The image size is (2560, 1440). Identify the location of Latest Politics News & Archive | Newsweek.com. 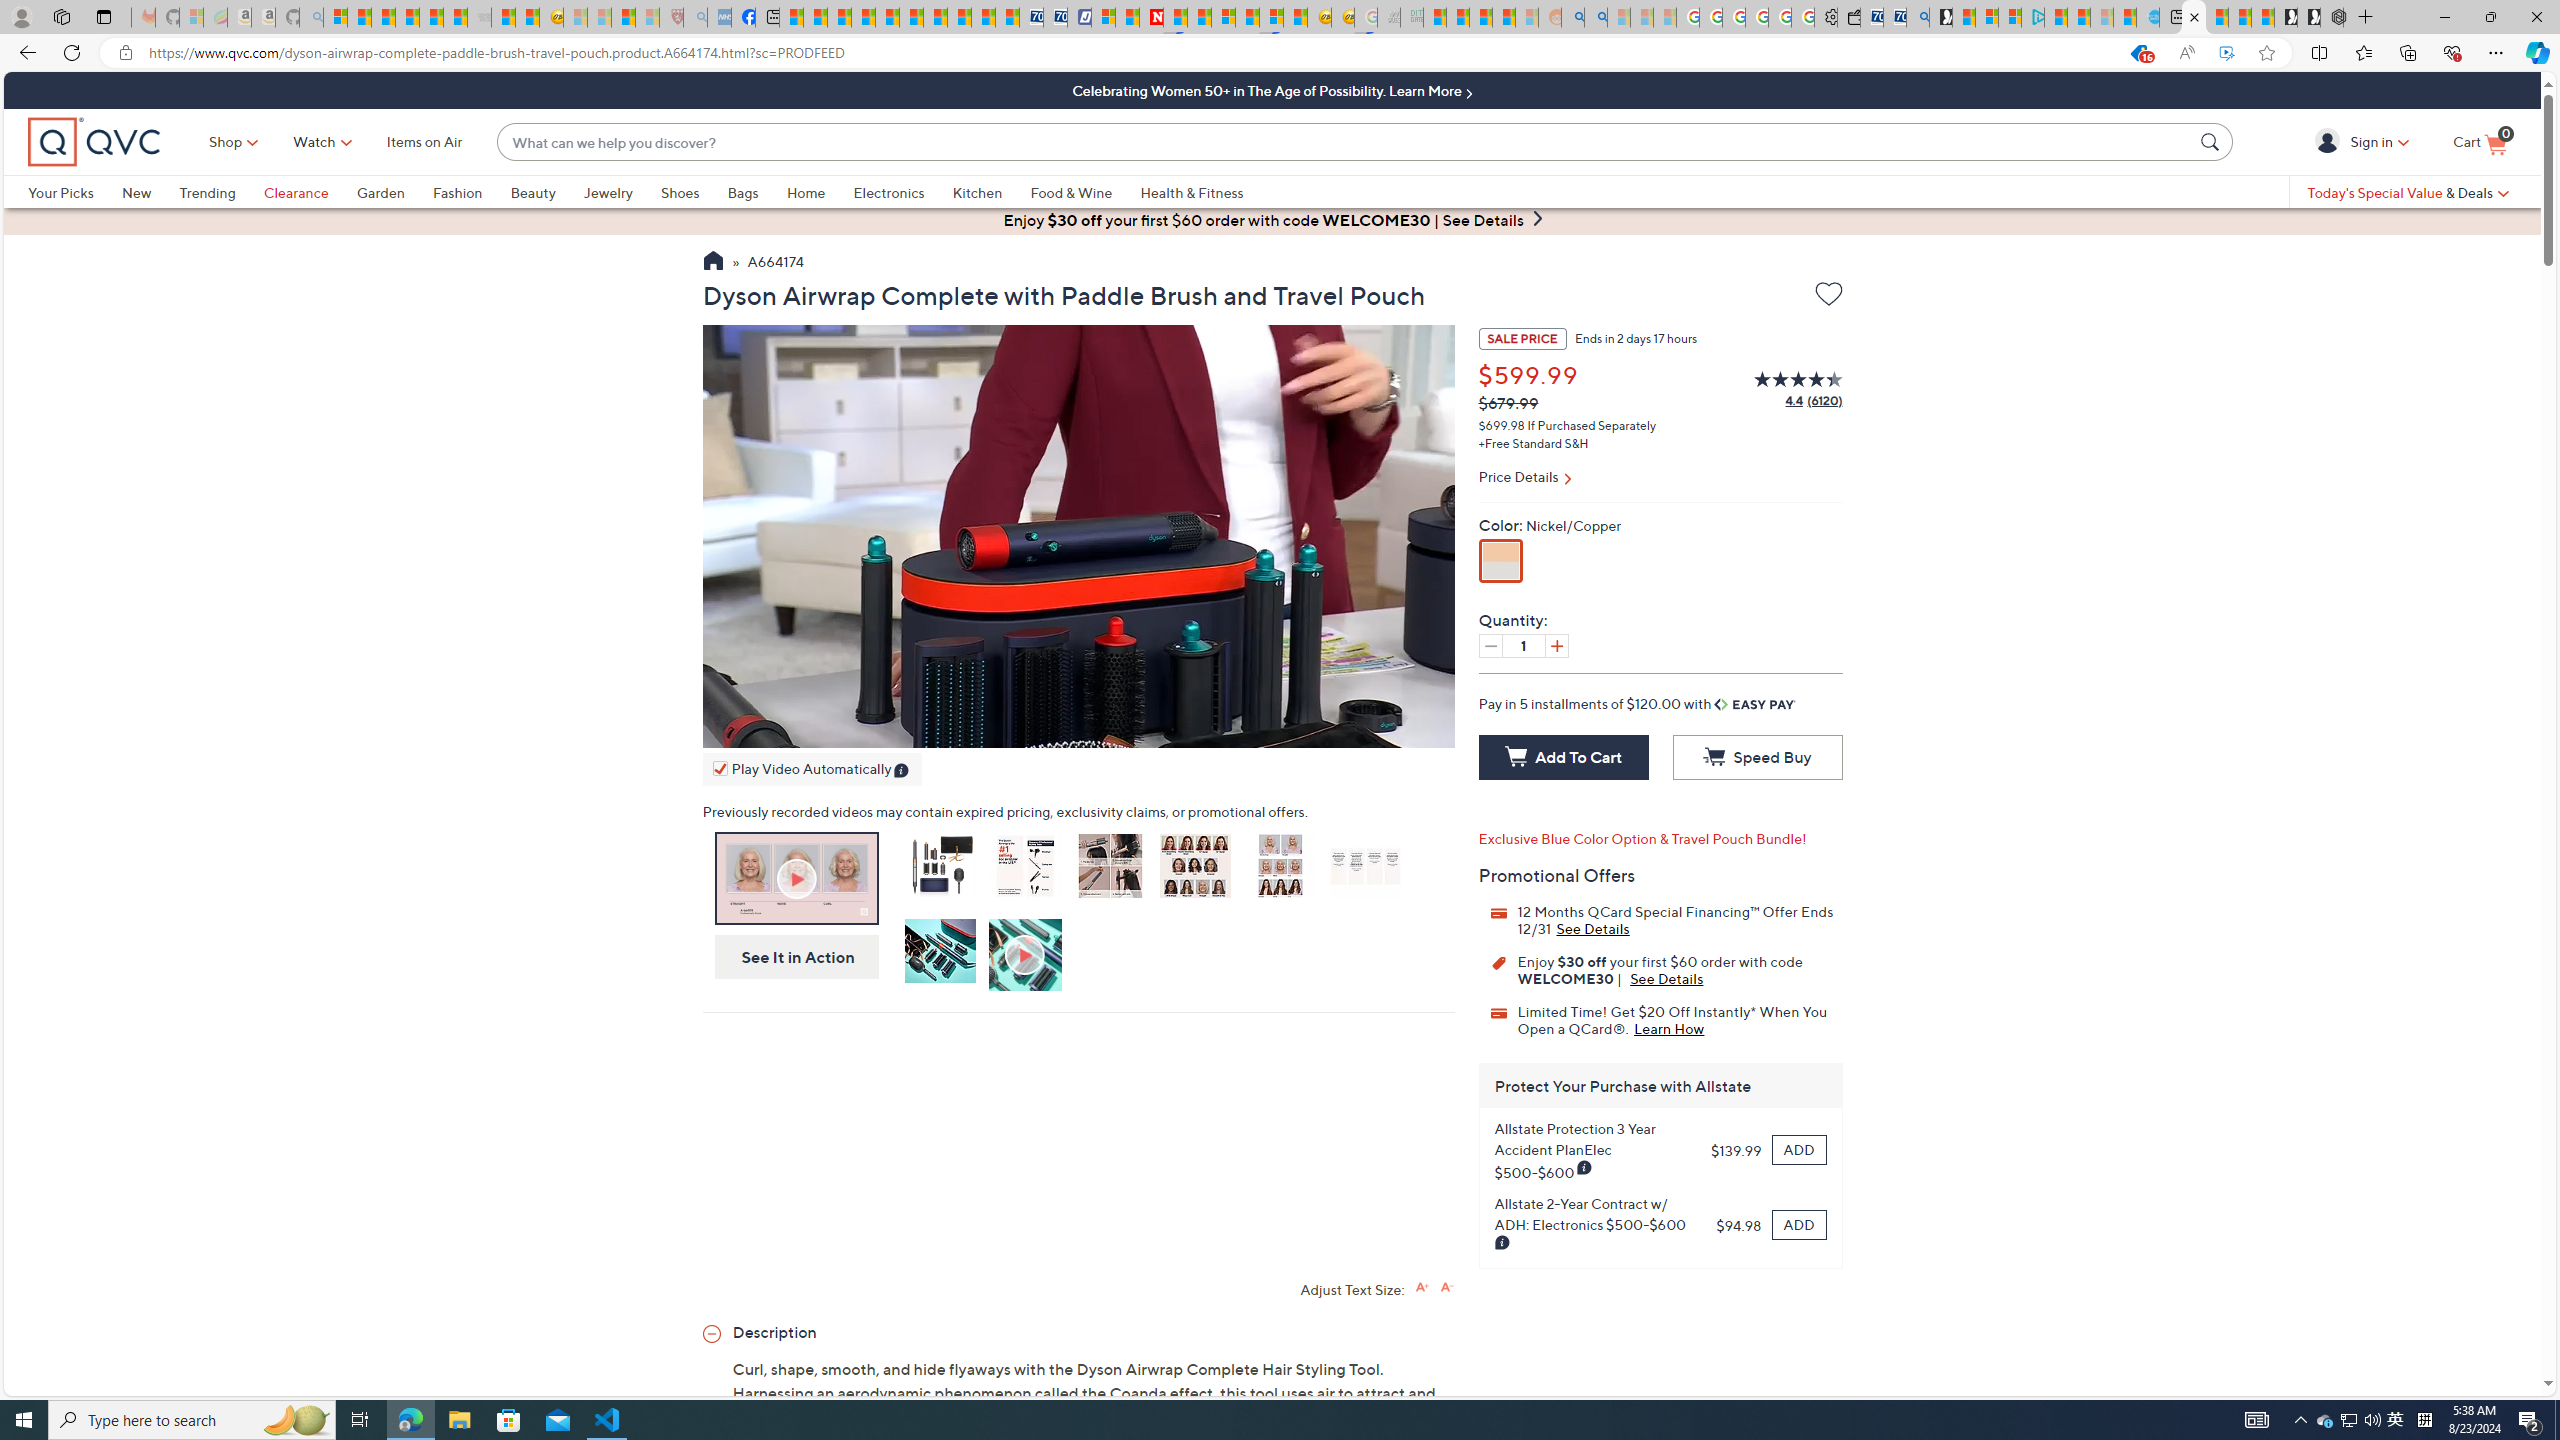
(1152, 17).